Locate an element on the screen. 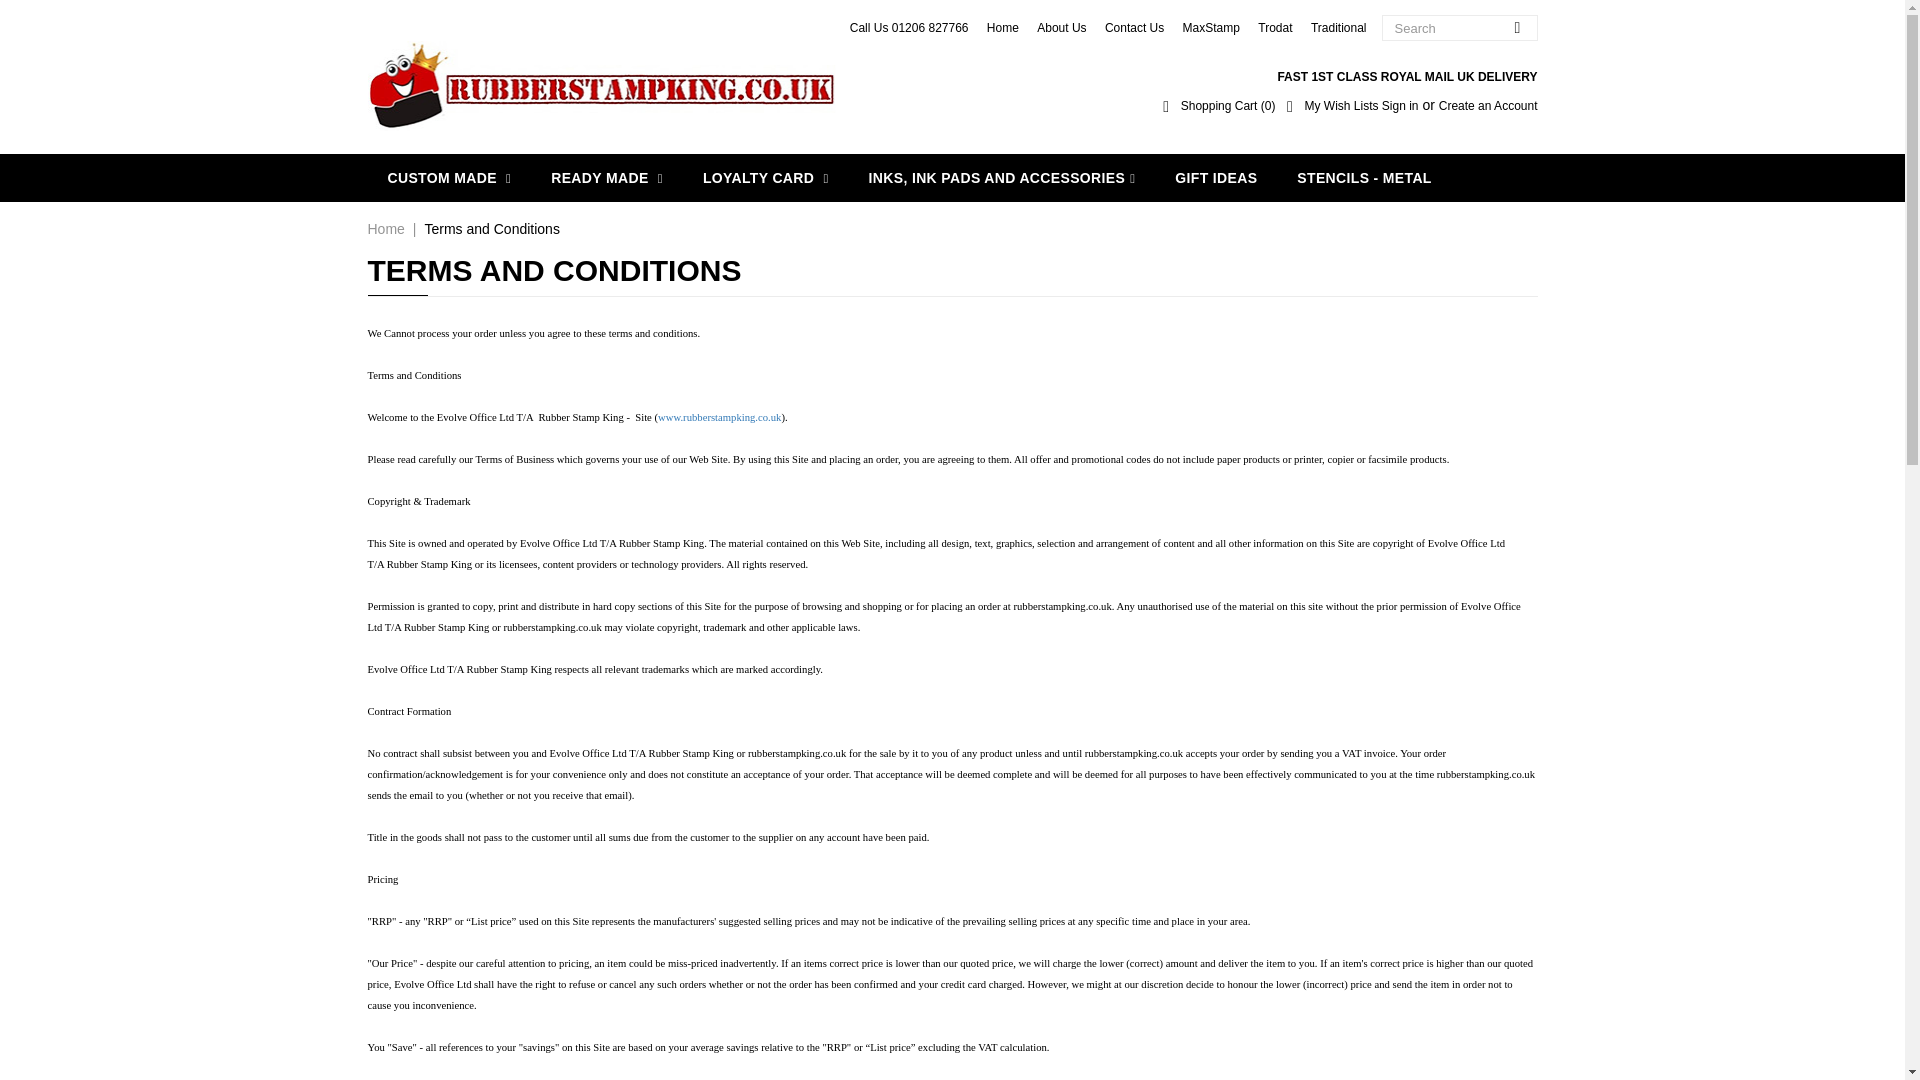 Image resolution: width=1920 pixels, height=1080 pixels. Traditional is located at coordinates (1339, 27).